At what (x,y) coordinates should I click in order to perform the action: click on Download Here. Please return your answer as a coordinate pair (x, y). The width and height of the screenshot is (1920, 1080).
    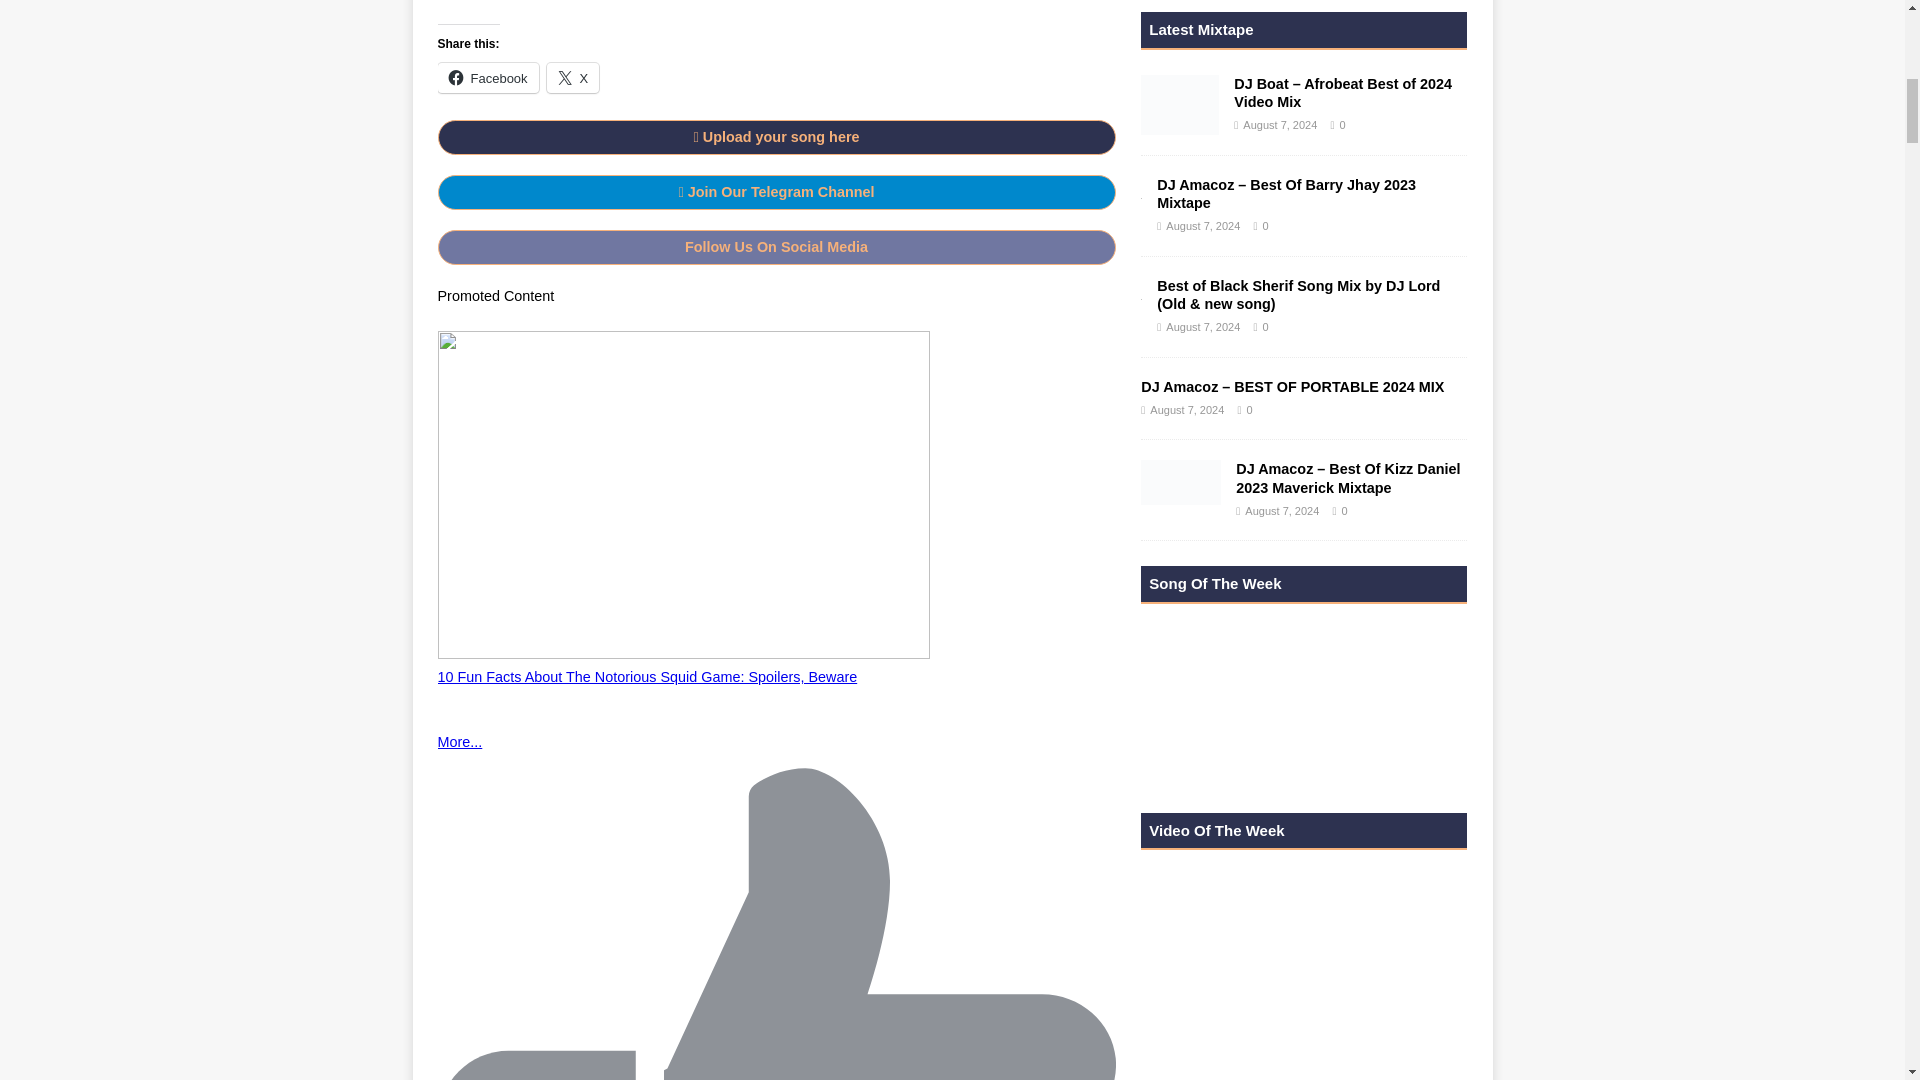
    Looking at the image, I should click on (510, 1).